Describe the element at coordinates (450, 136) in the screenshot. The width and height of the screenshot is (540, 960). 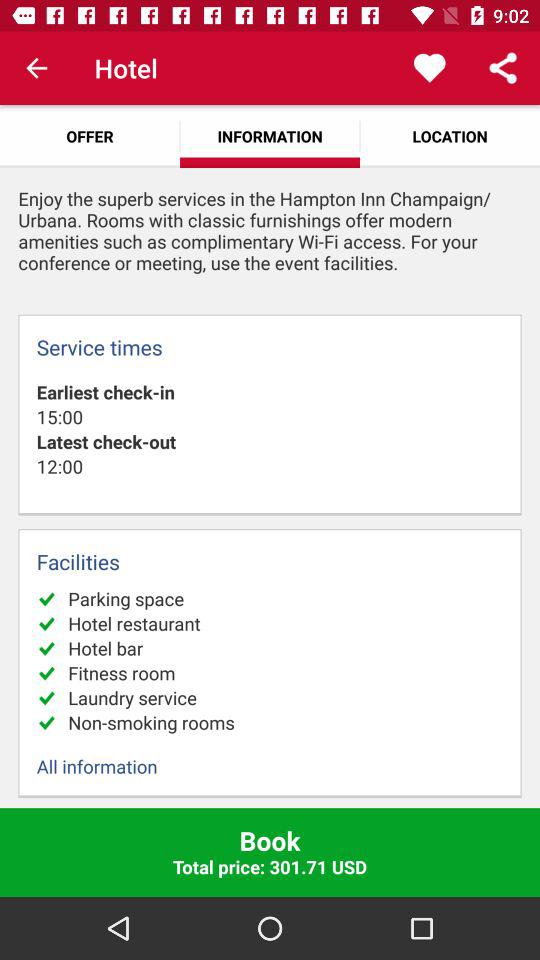
I see `scroll until location icon` at that location.